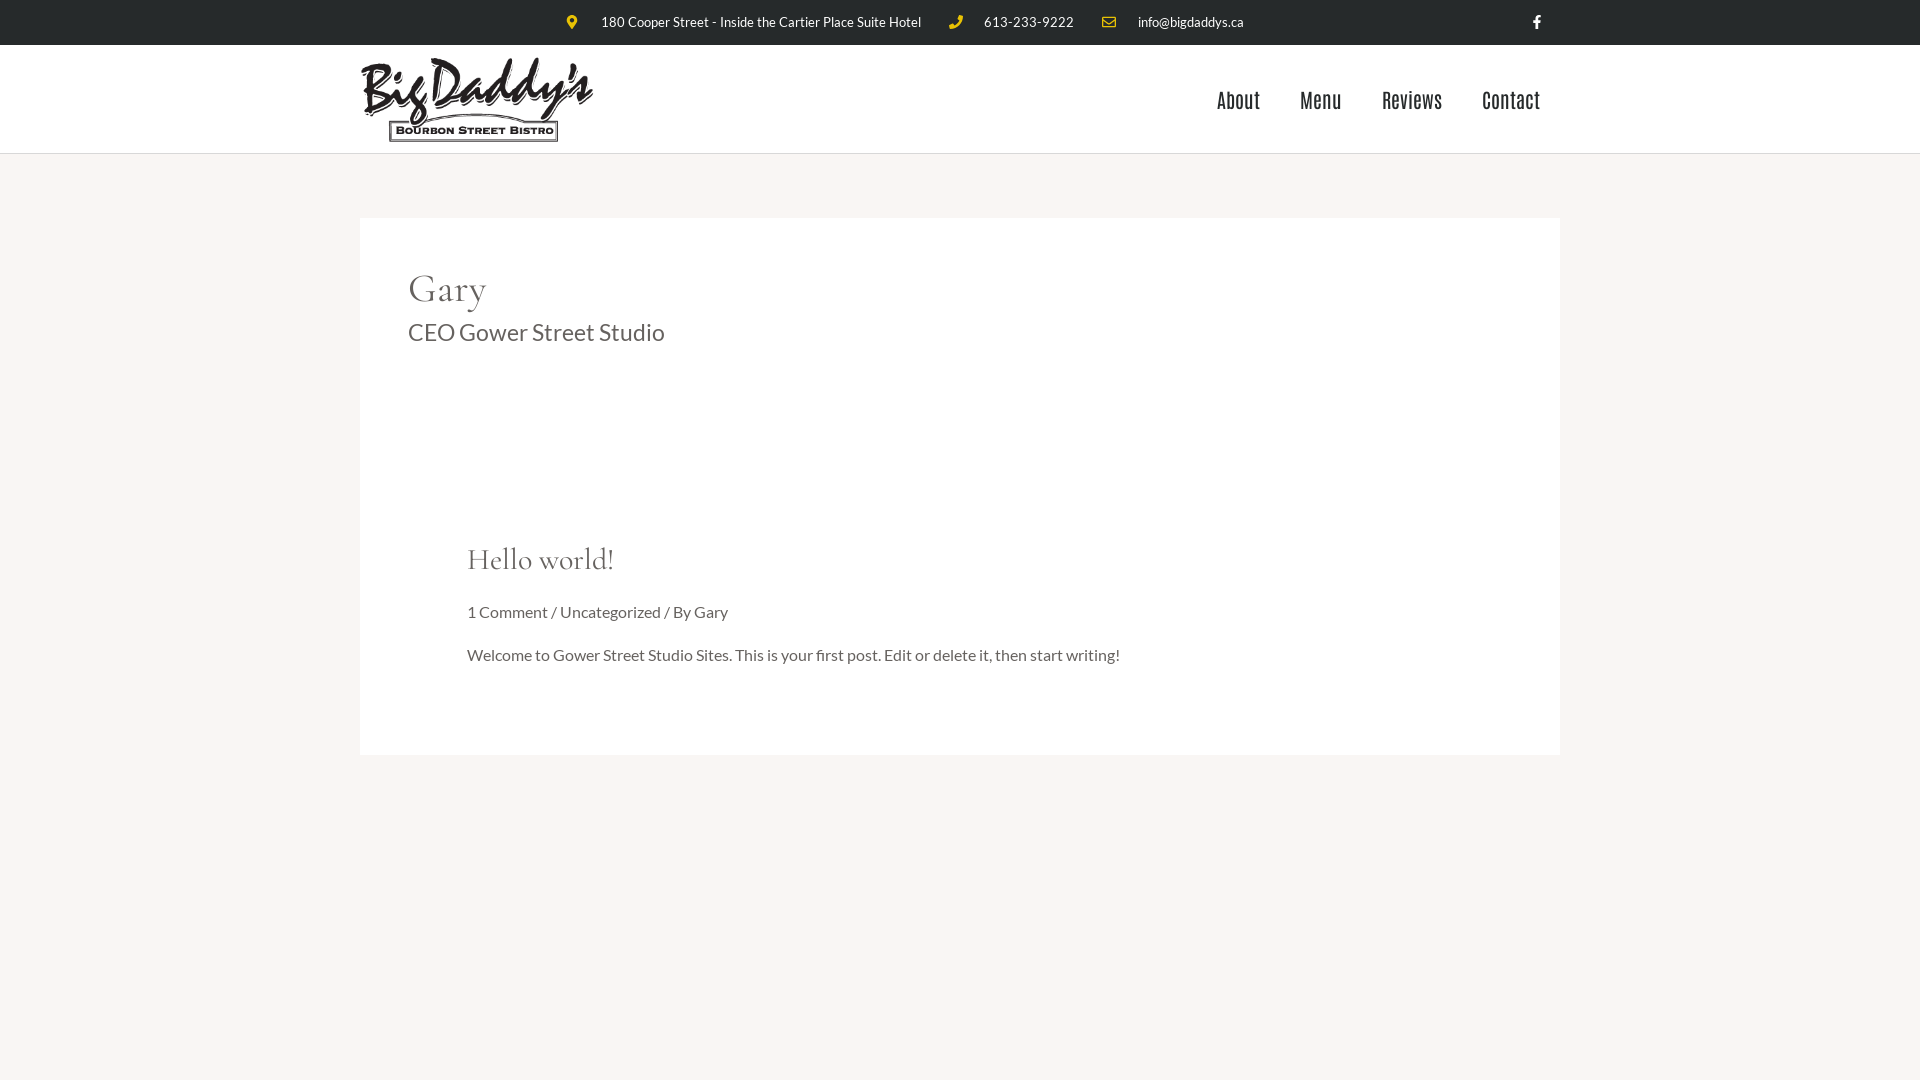  I want to click on Reviews, so click(1412, 99).